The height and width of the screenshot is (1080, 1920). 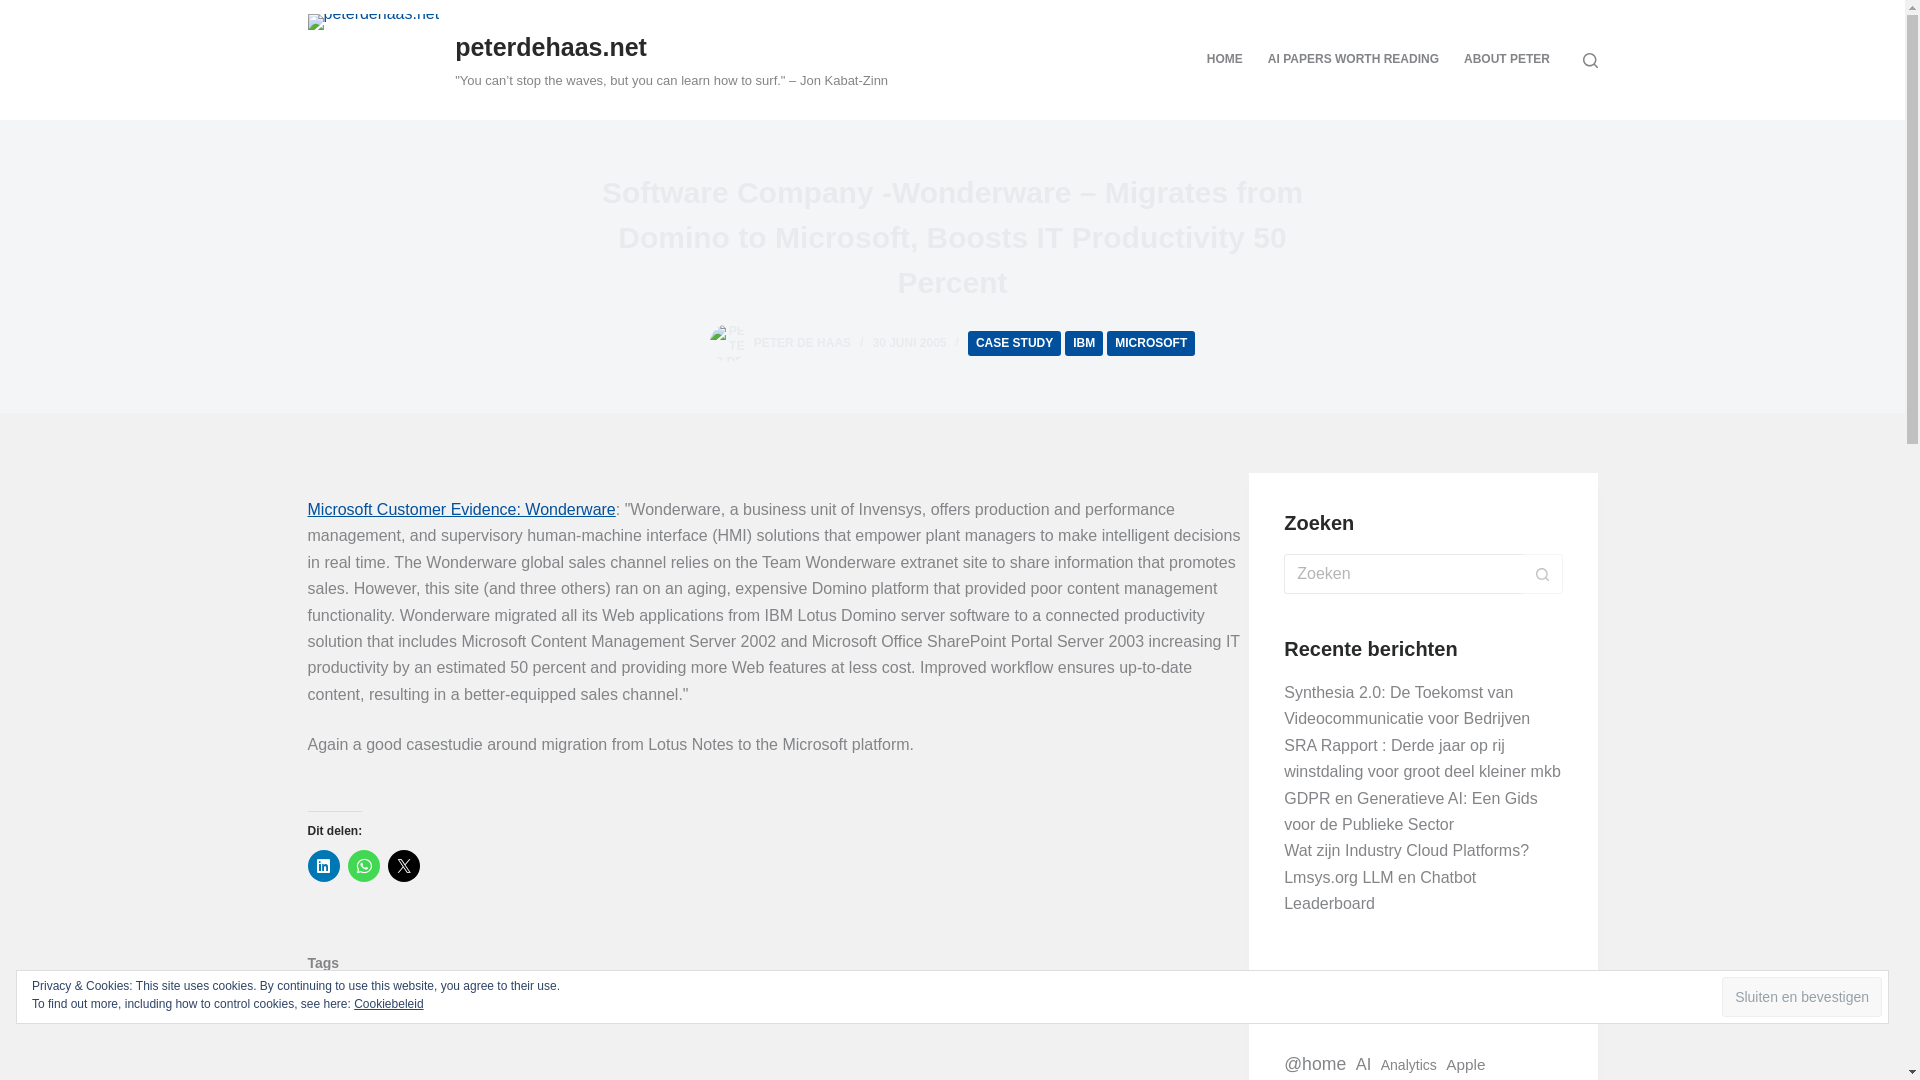 I want to click on HOME, so click(x=1224, y=60).